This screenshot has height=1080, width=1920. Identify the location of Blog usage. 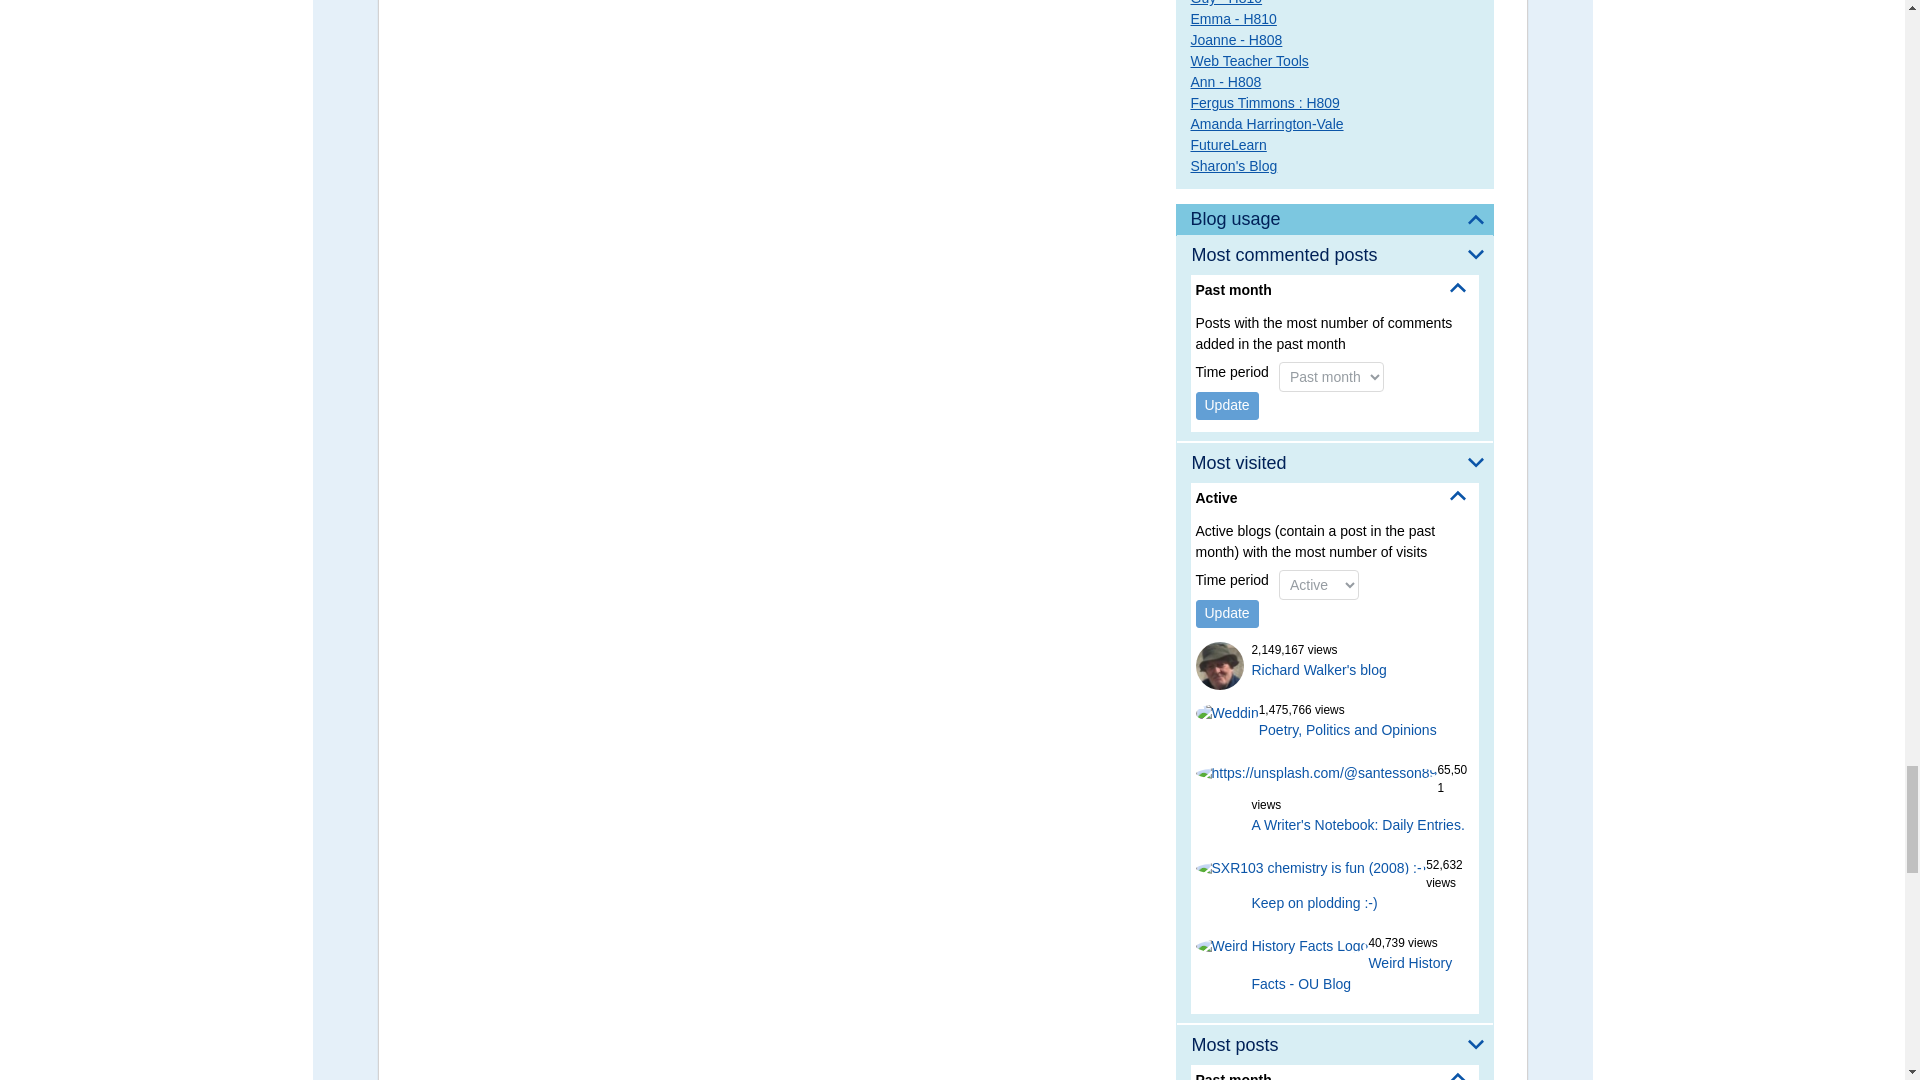
(1334, 220).